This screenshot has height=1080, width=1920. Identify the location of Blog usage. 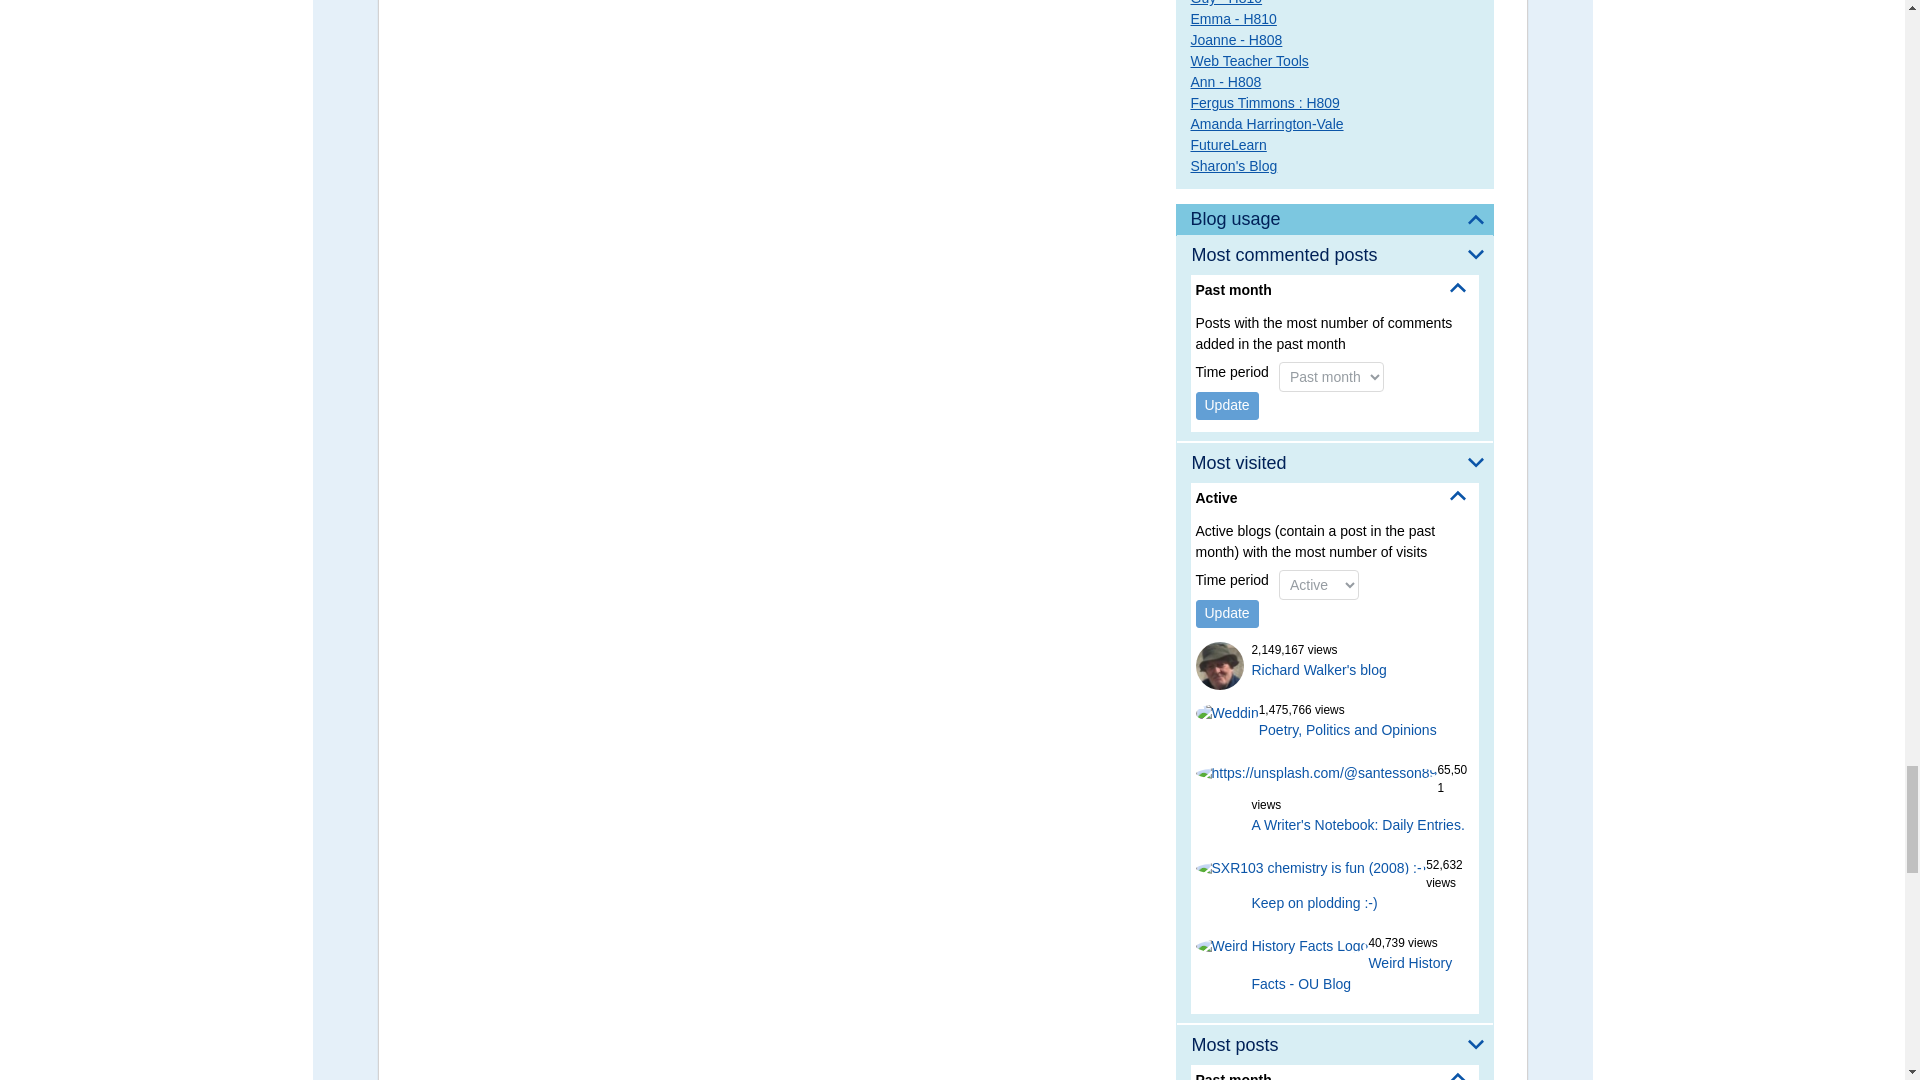
(1334, 220).